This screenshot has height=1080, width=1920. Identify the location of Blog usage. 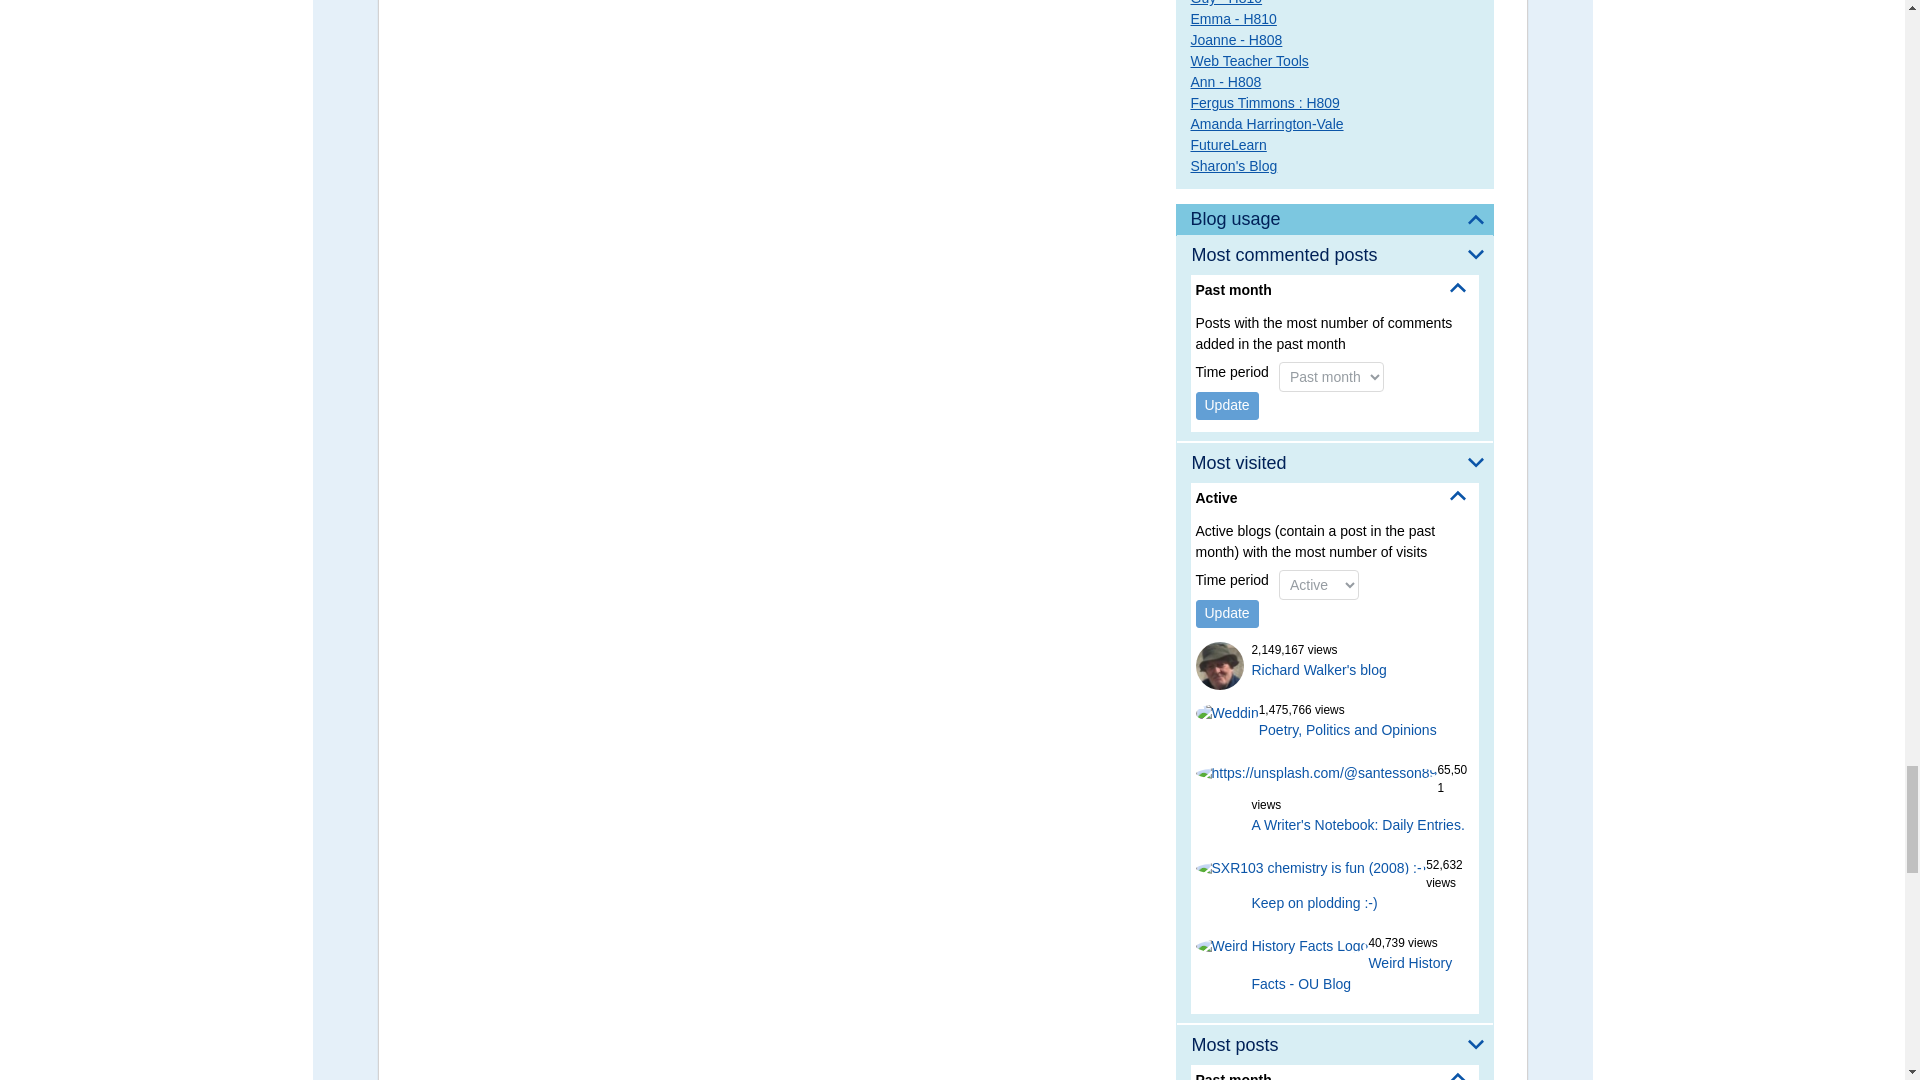
(1334, 220).